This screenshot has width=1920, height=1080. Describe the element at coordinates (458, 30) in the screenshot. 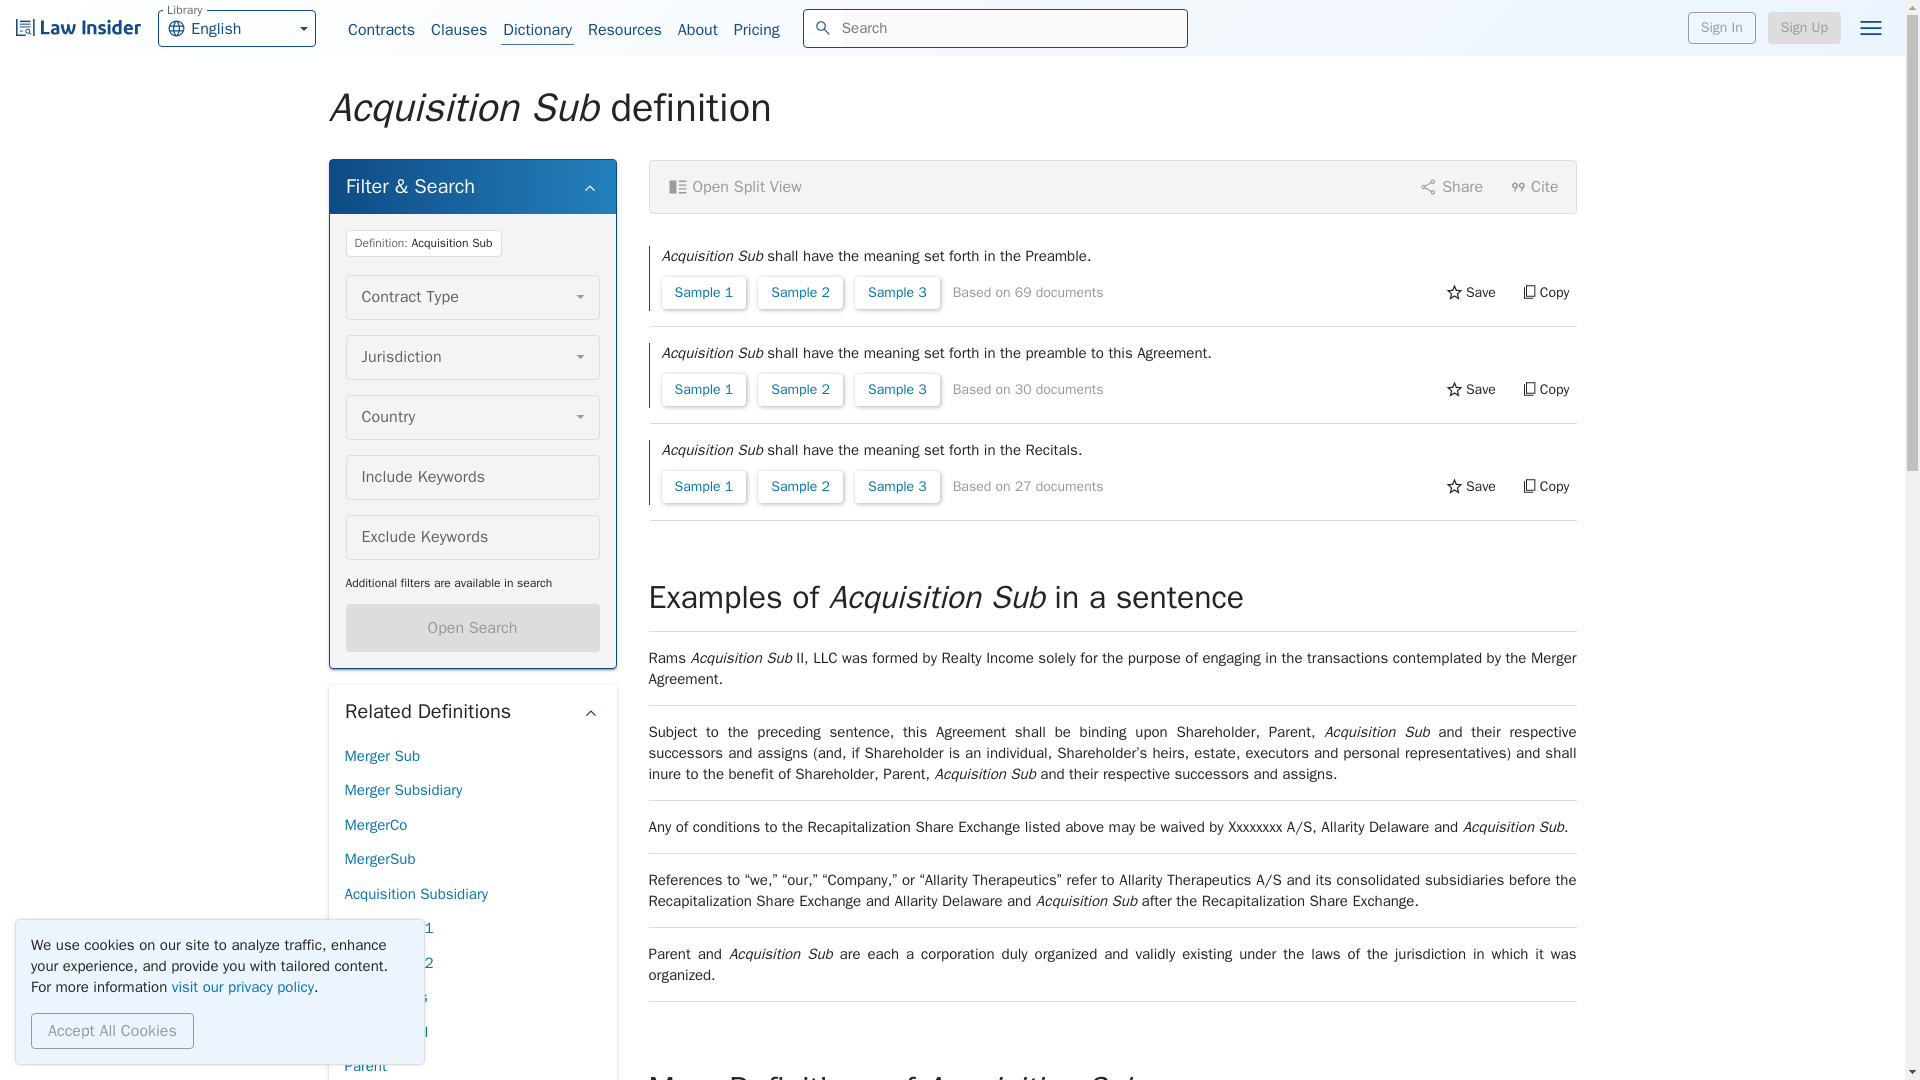

I see `Clauses` at that location.